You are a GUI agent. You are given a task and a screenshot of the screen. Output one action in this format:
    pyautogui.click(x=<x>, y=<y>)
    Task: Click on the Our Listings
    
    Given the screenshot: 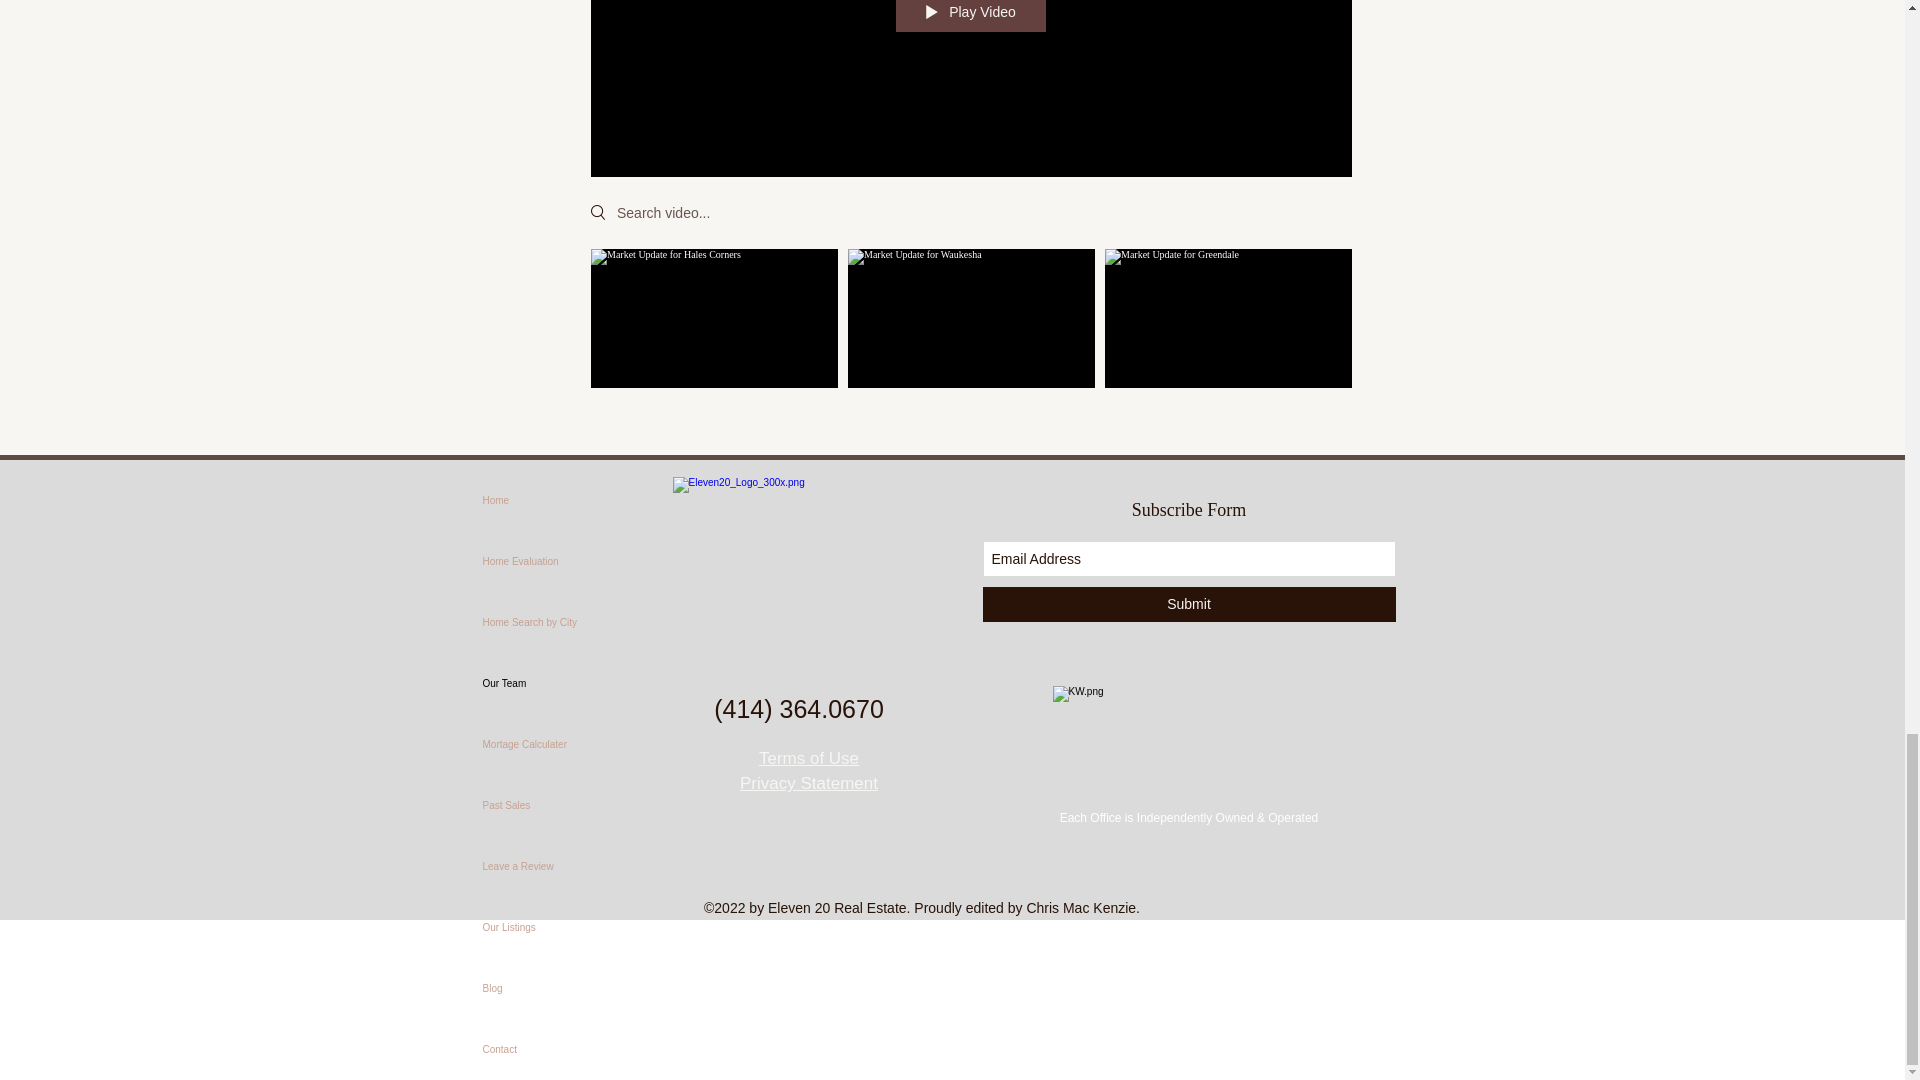 What is the action you would take?
    pyautogui.click(x=576, y=927)
    